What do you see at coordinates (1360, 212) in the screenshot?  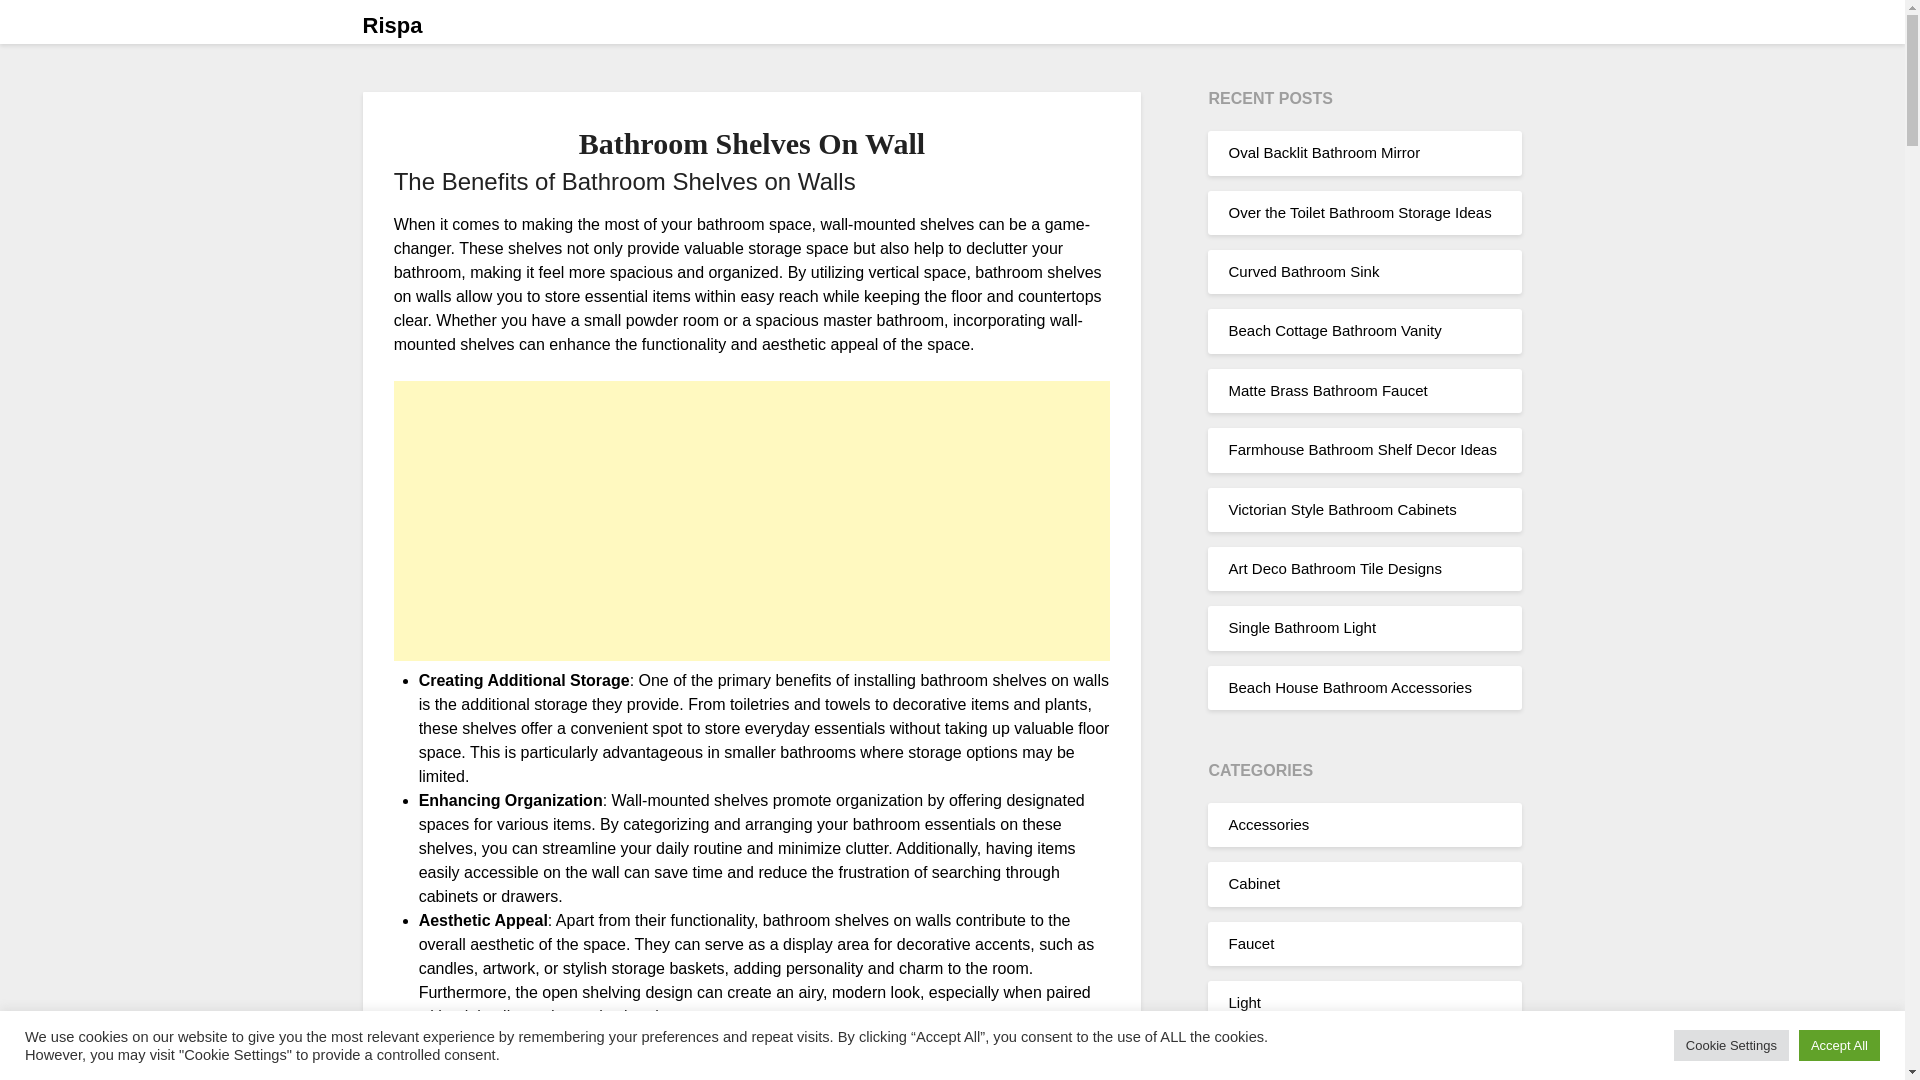 I see `Over the Toilet Bathroom Storage Ideas` at bounding box center [1360, 212].